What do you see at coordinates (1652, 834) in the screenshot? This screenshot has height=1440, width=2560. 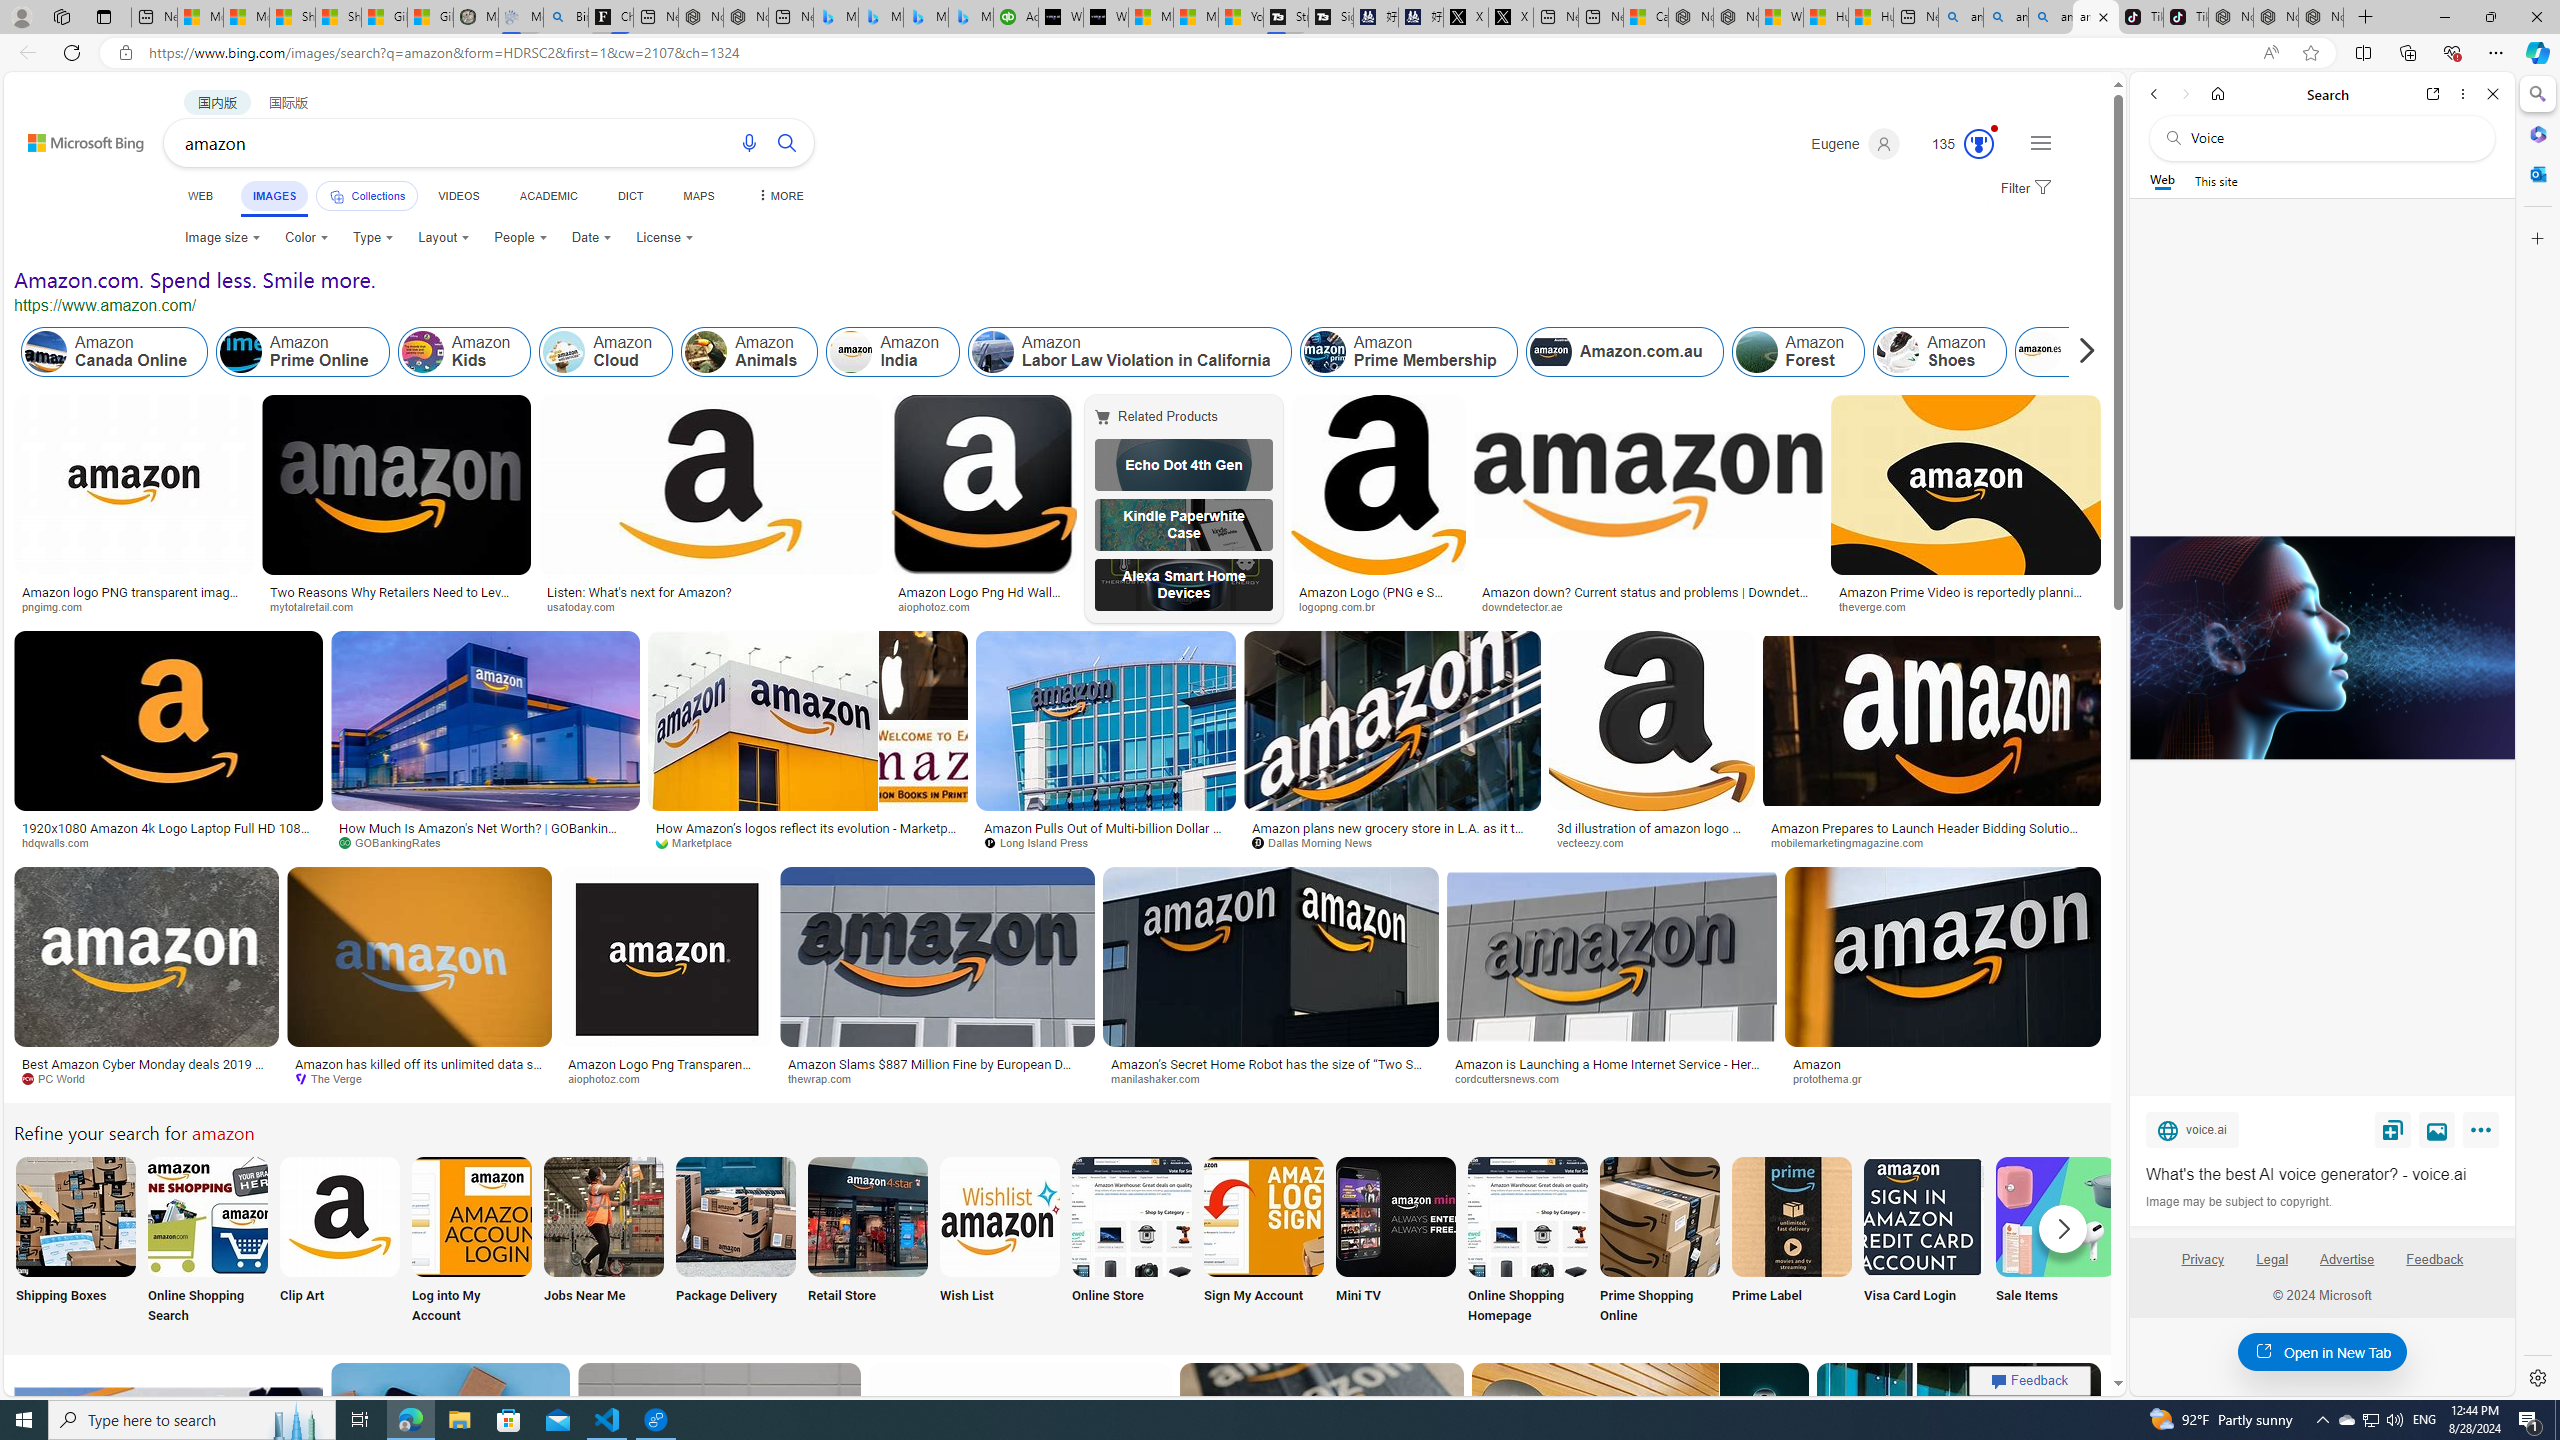 I see `3d illustration of amazon logo 18779928 PNG` at bounding box center [1652, 834].